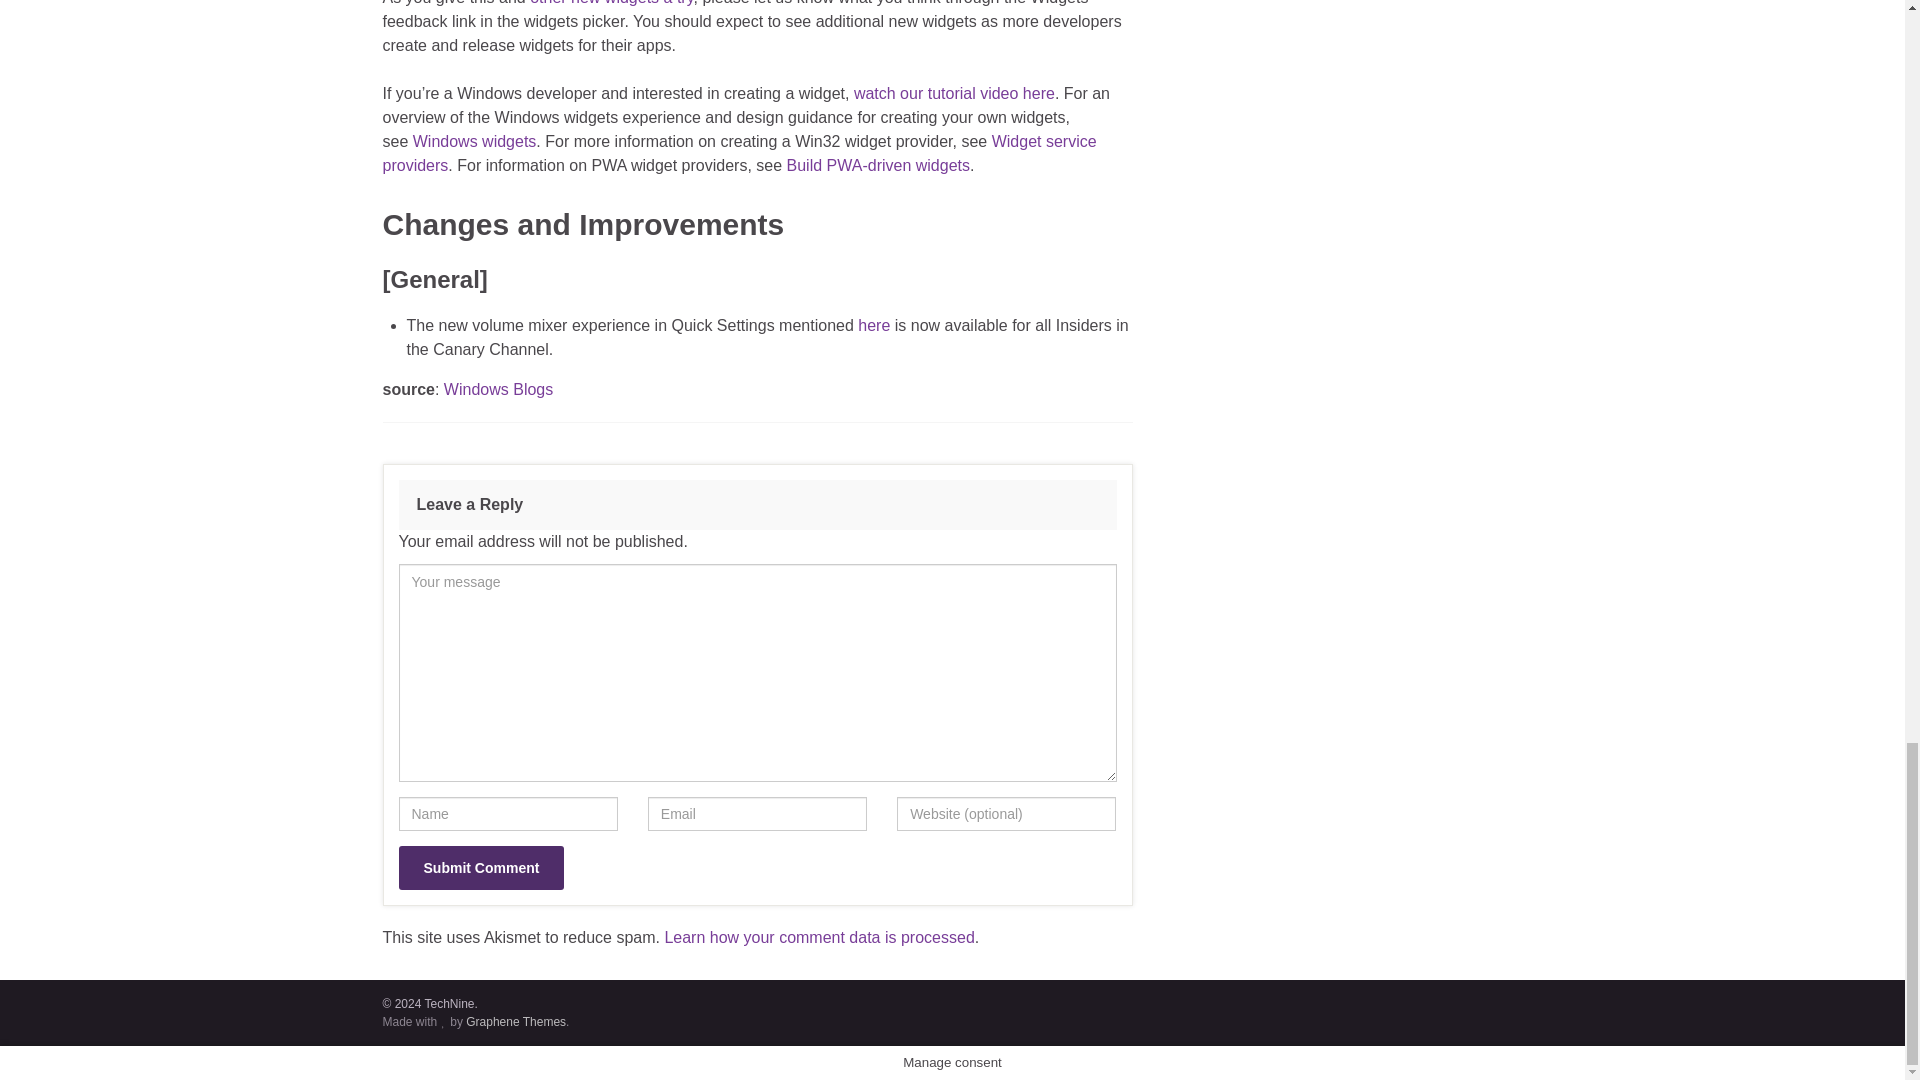 The height and width of the screenshot is (1080, 1920). I want to click on Windows widgets, so click(474, 141).